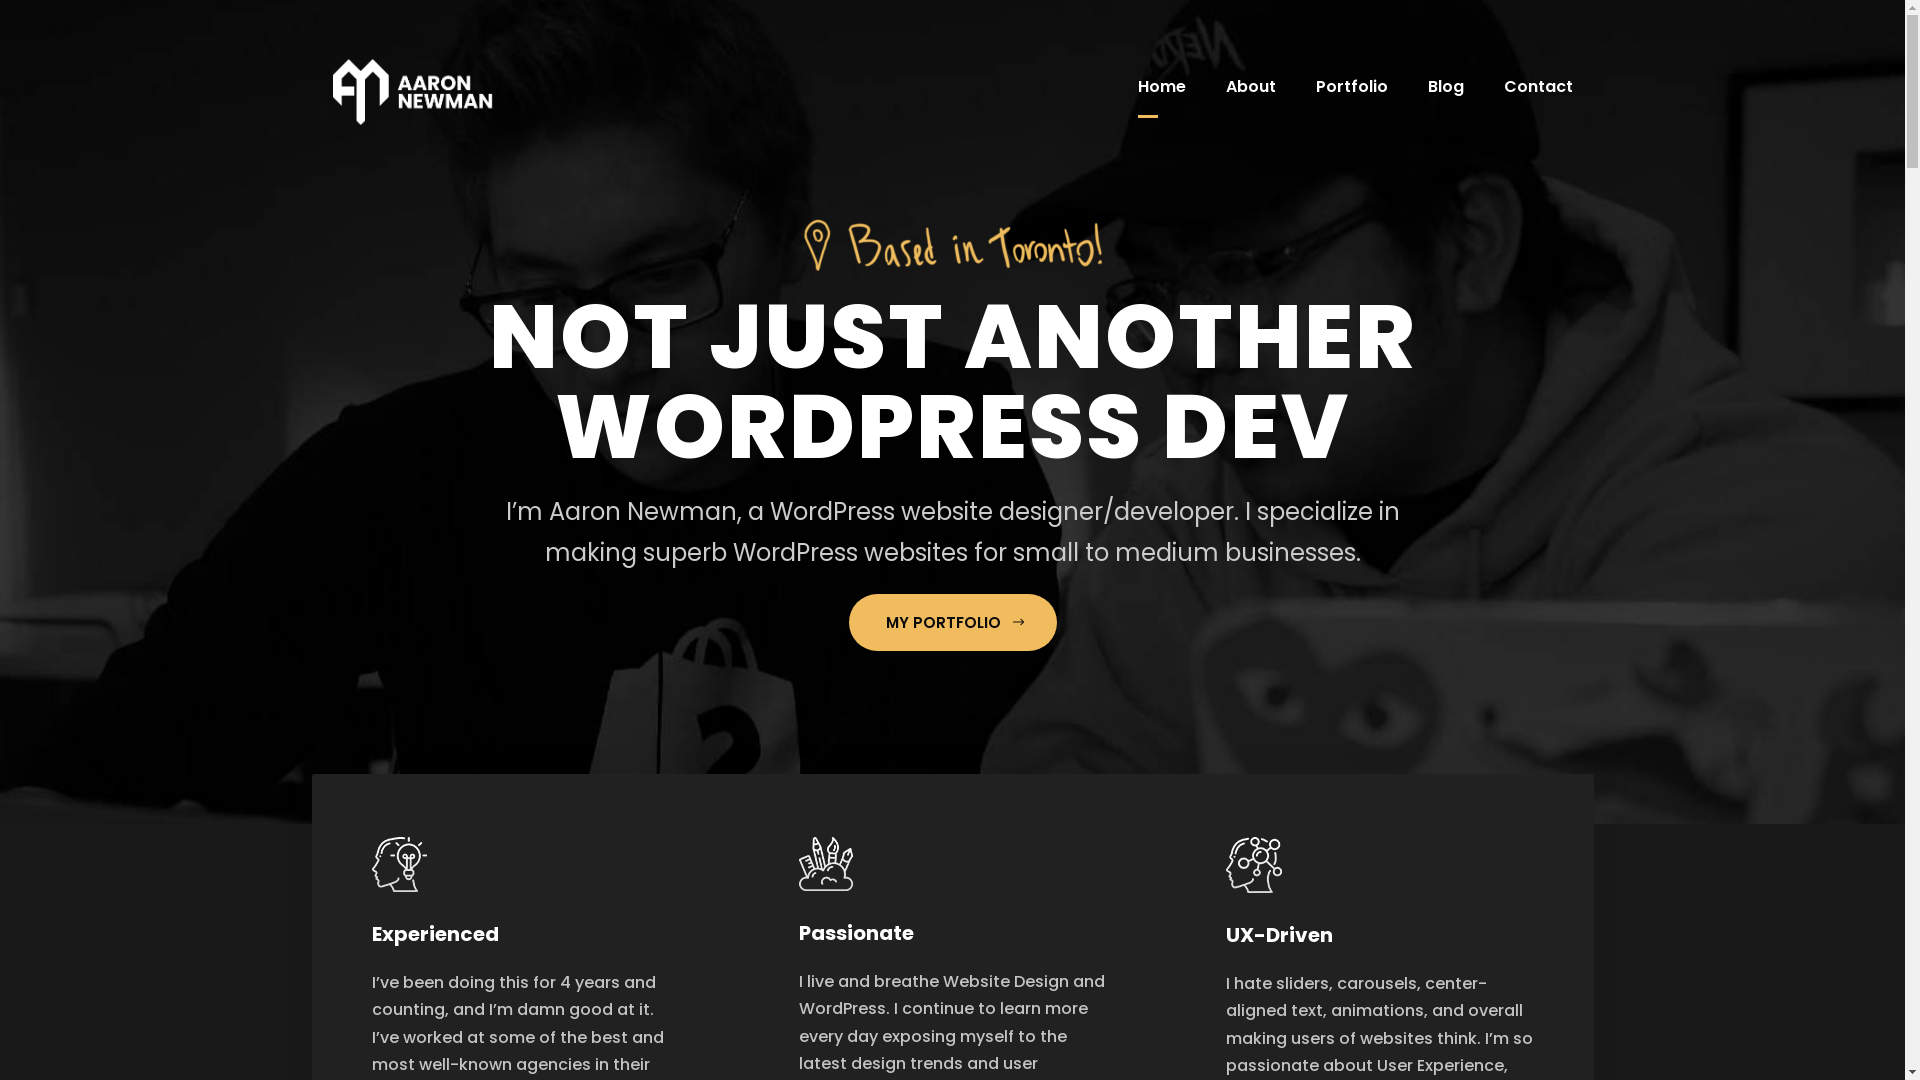  Describe the element at coordinates (1162, 96) in the screenshot. I see `Home` at that location.